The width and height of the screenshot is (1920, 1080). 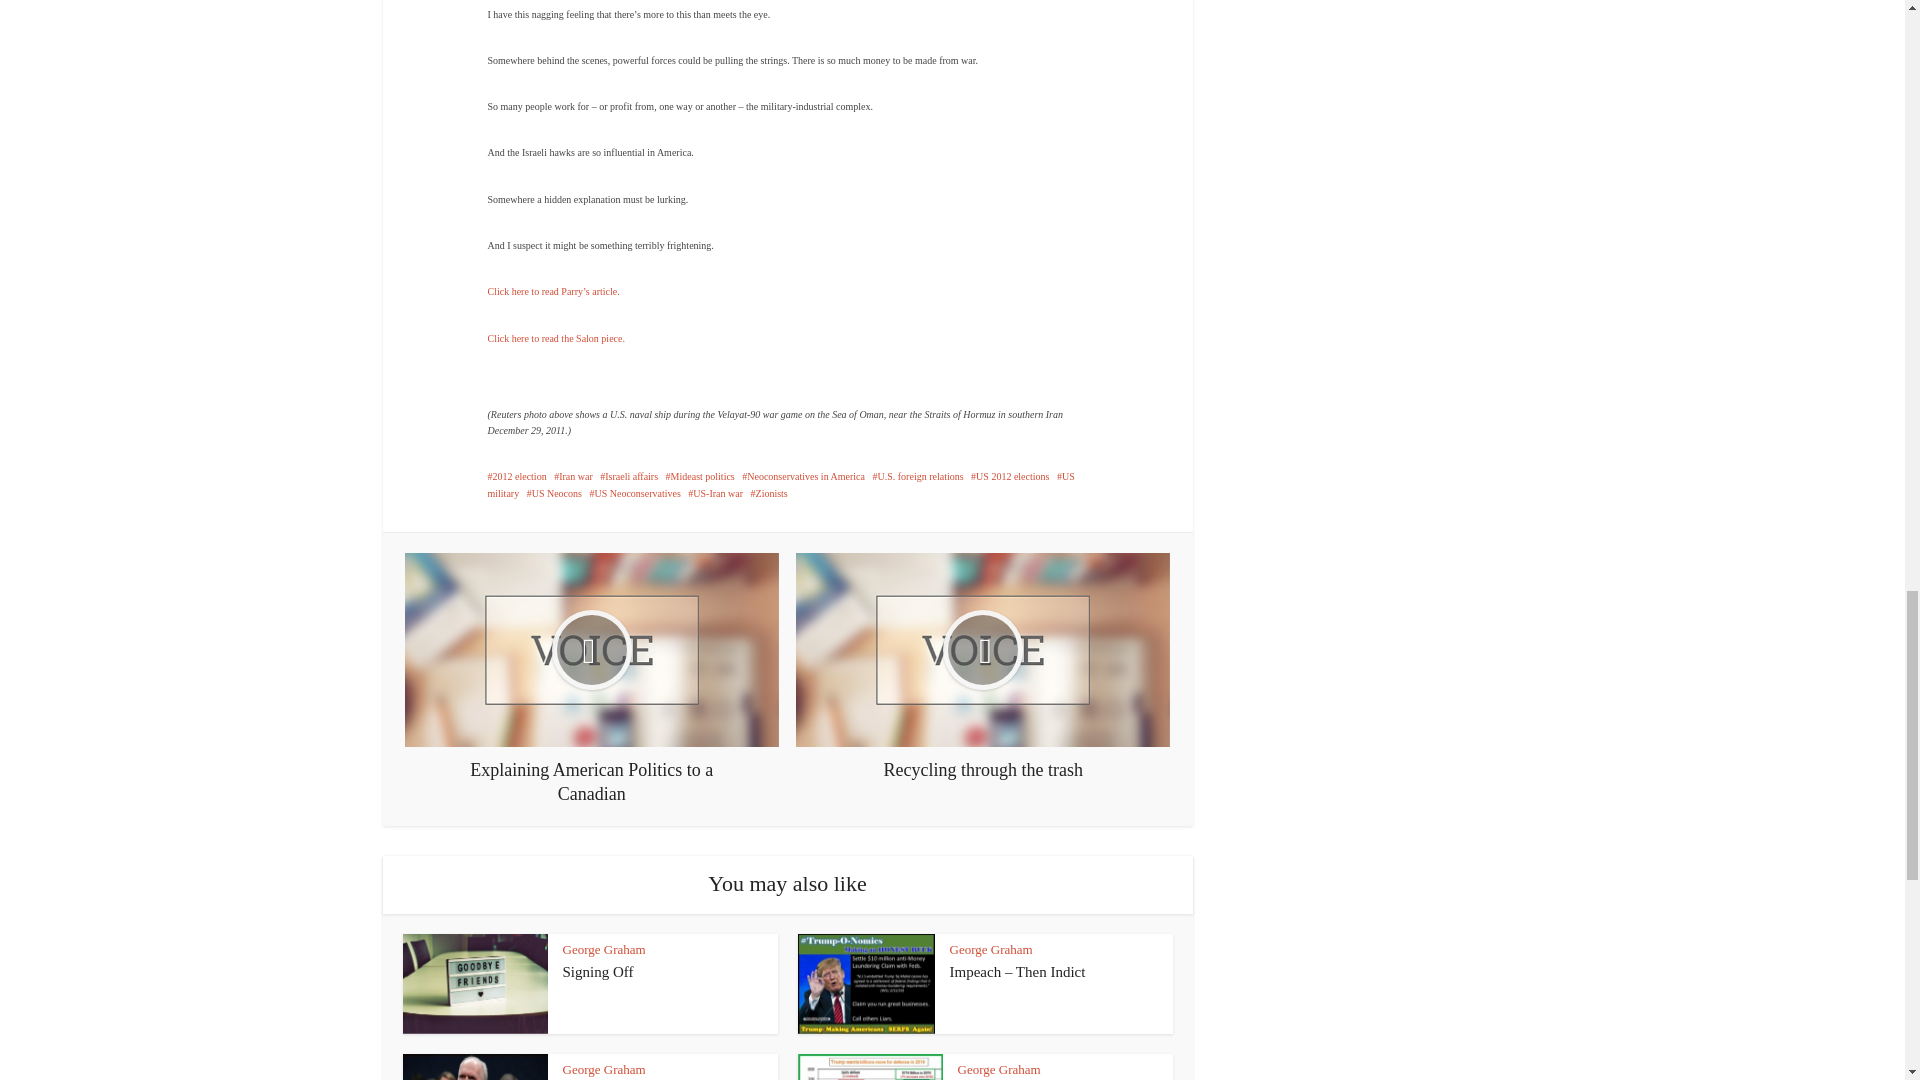 What do you see at coordinates (982, 666) in the screenshot?
I see `Recycling through the trash` at bounding box center [982, 666].